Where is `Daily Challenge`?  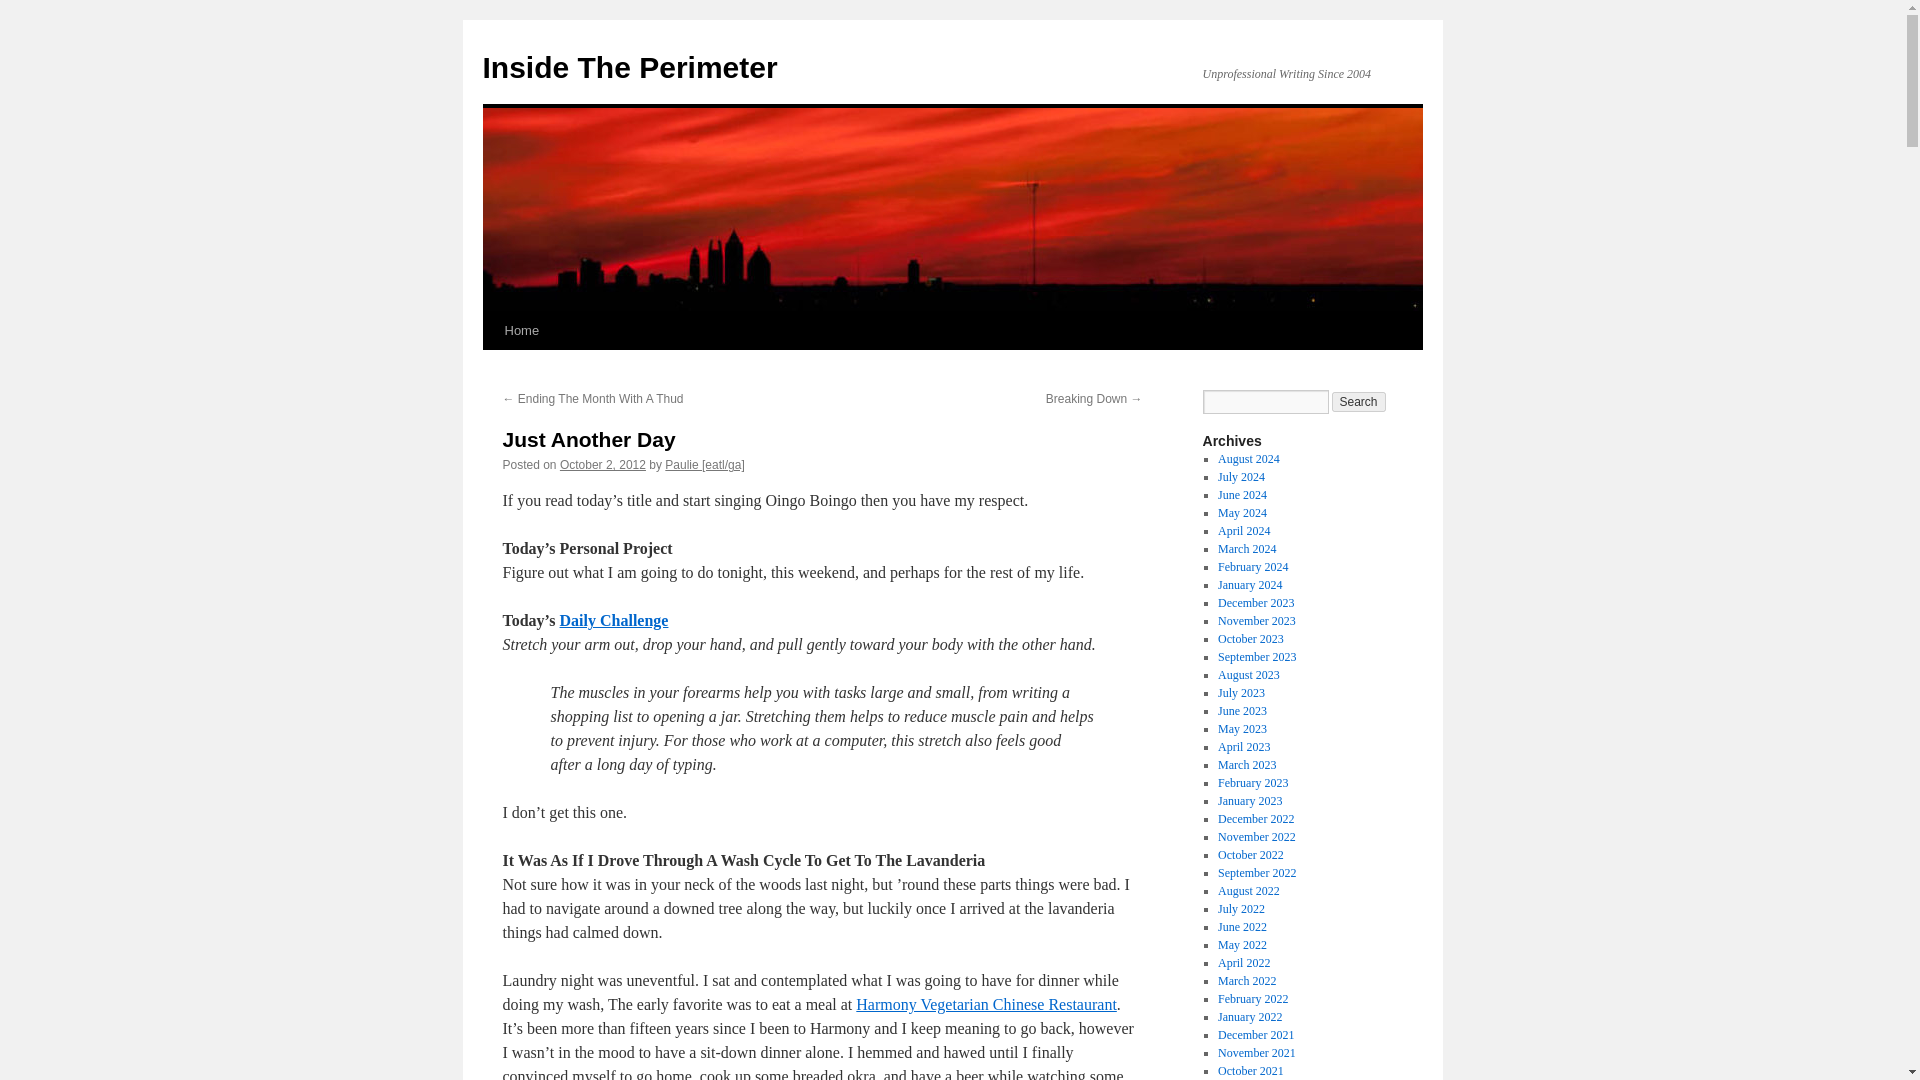
Daily Challenge is located at coordinates (614, 620).